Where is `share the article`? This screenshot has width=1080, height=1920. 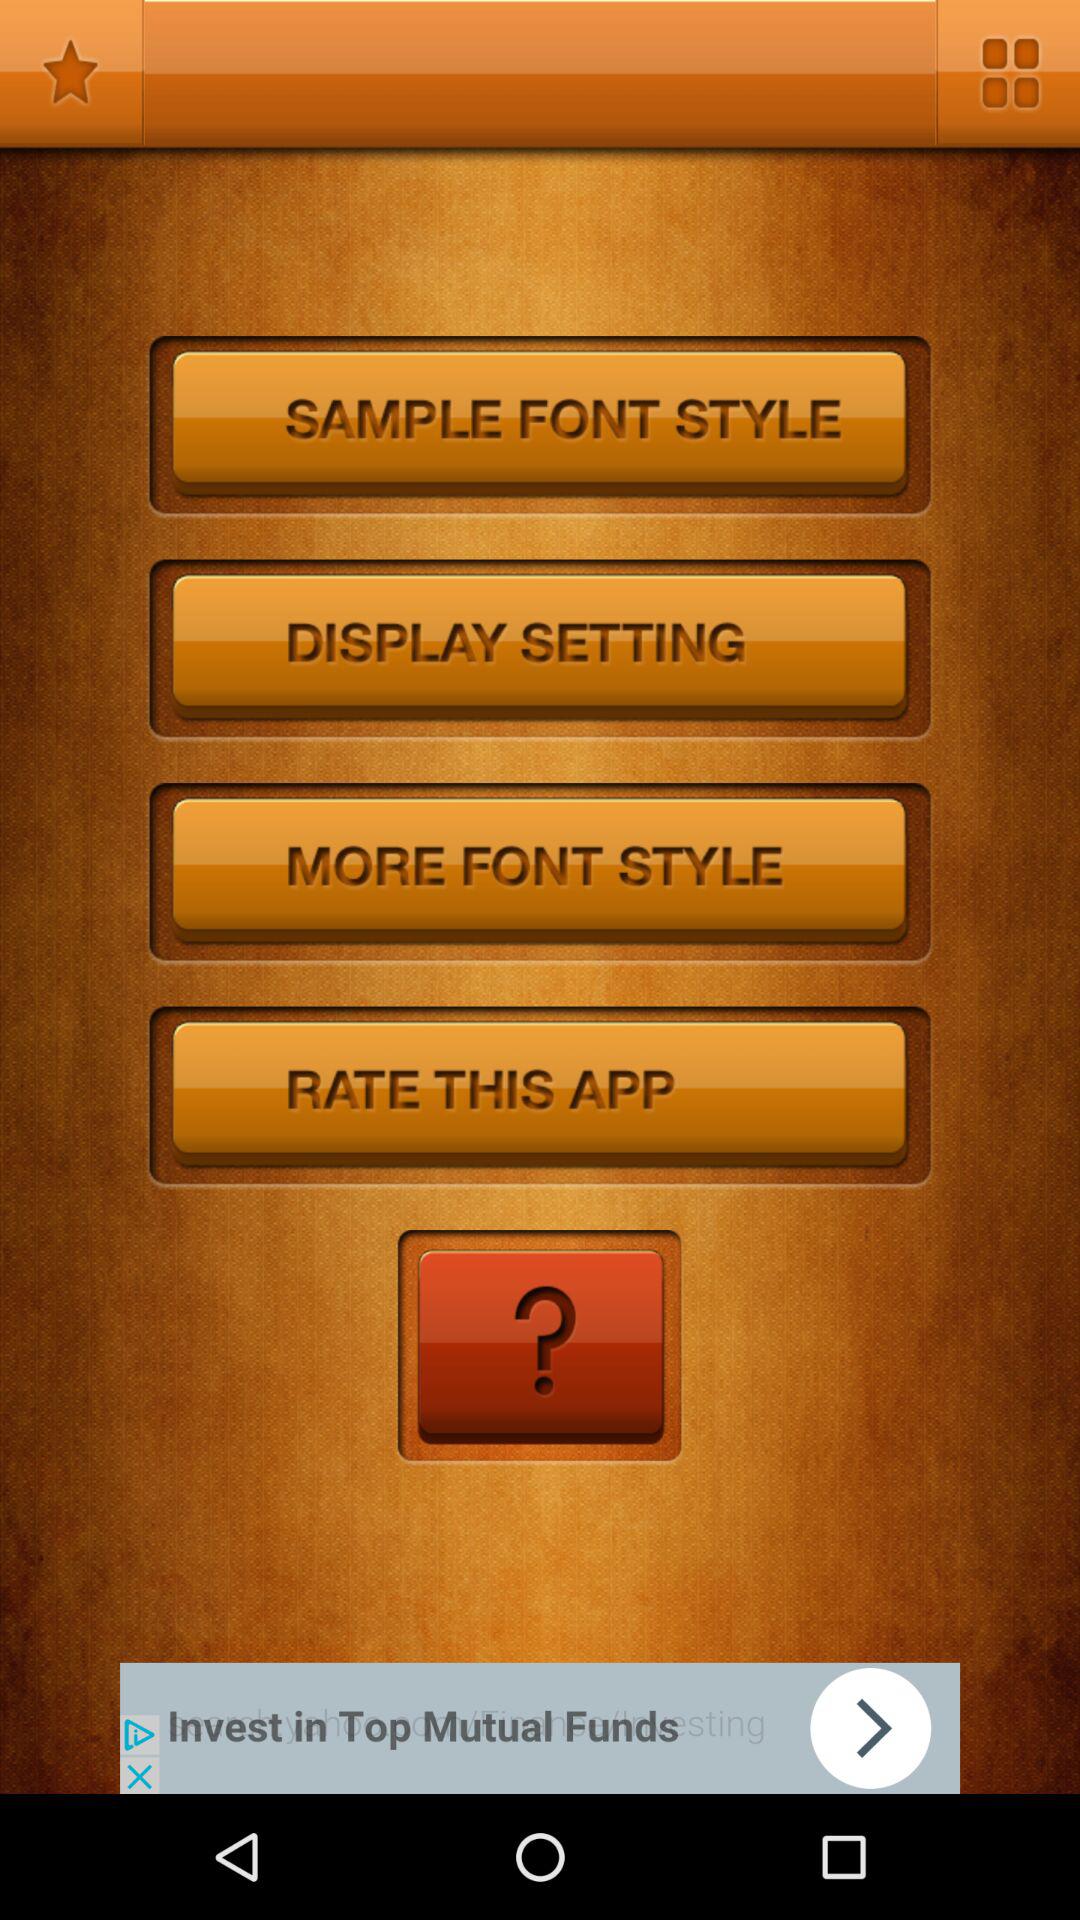 share the article is located at coordinates (540, 1728).